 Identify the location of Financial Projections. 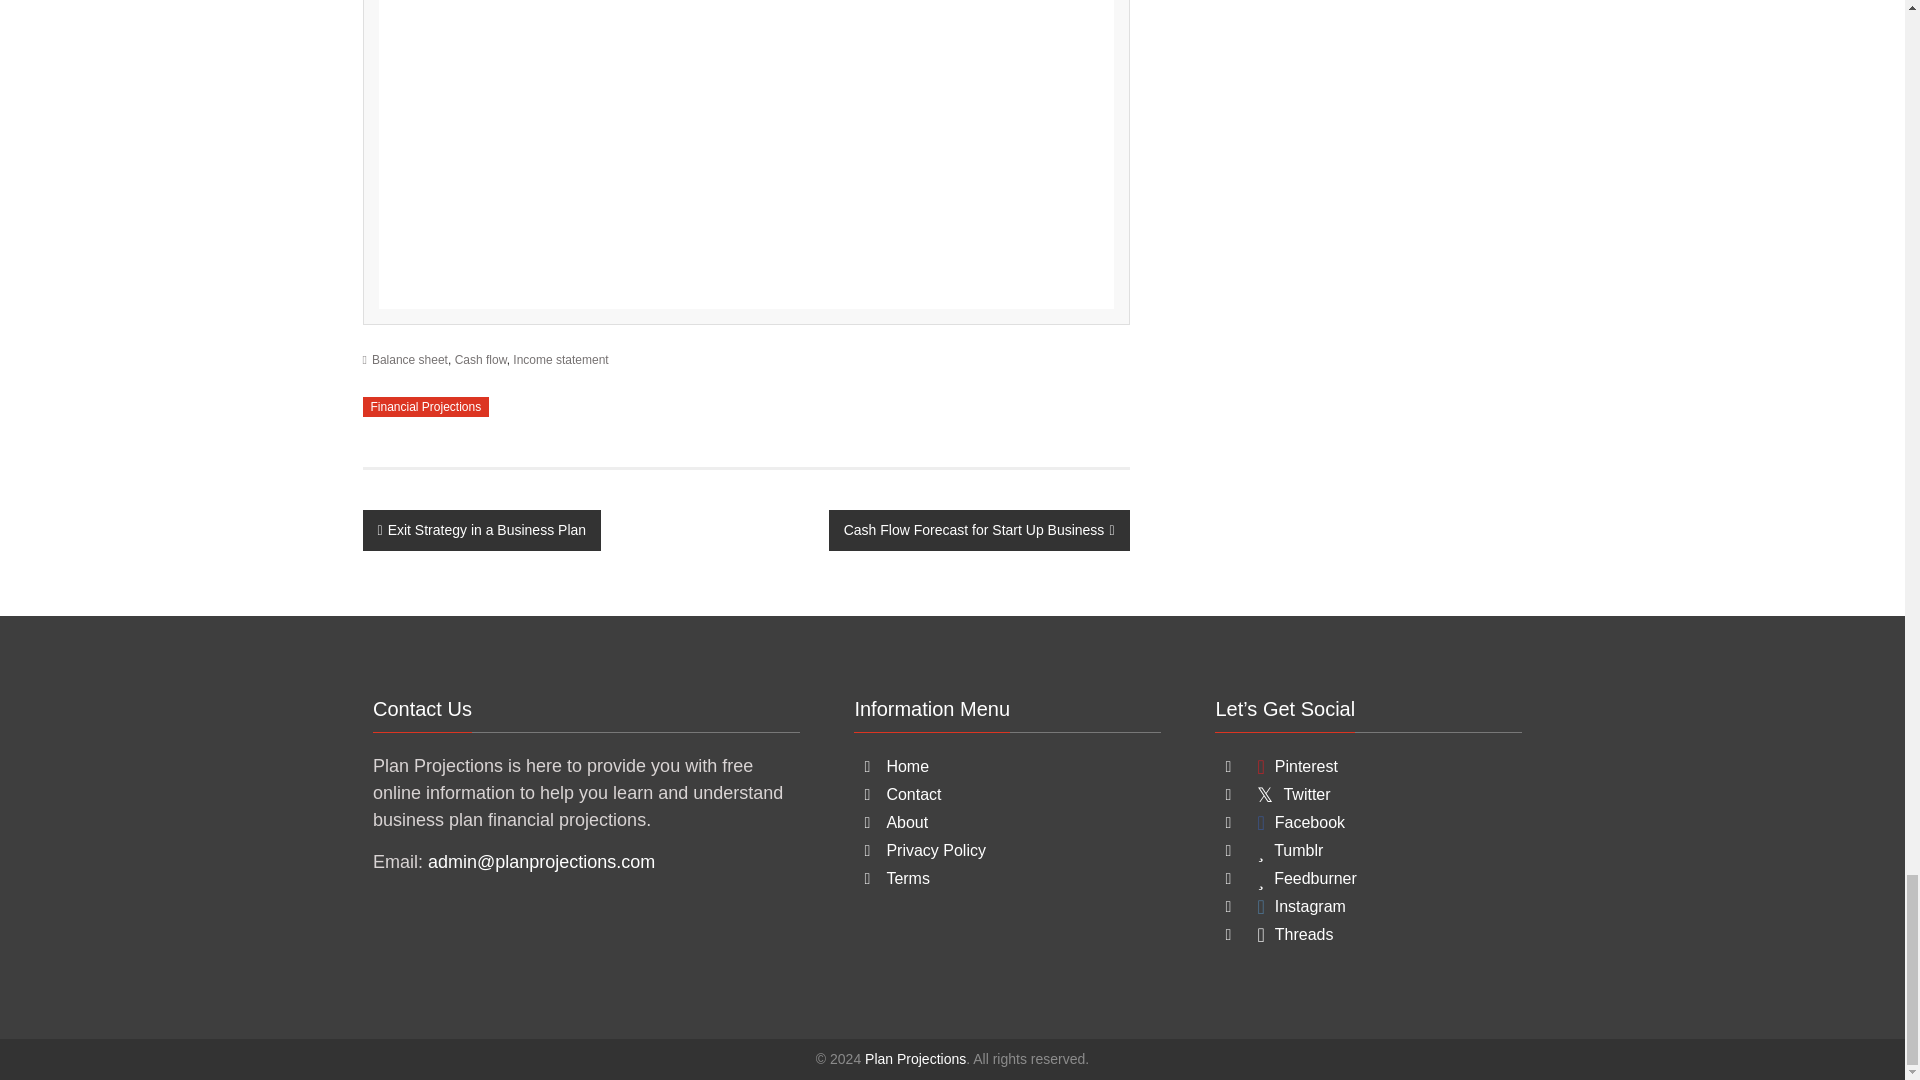
(426, 406).